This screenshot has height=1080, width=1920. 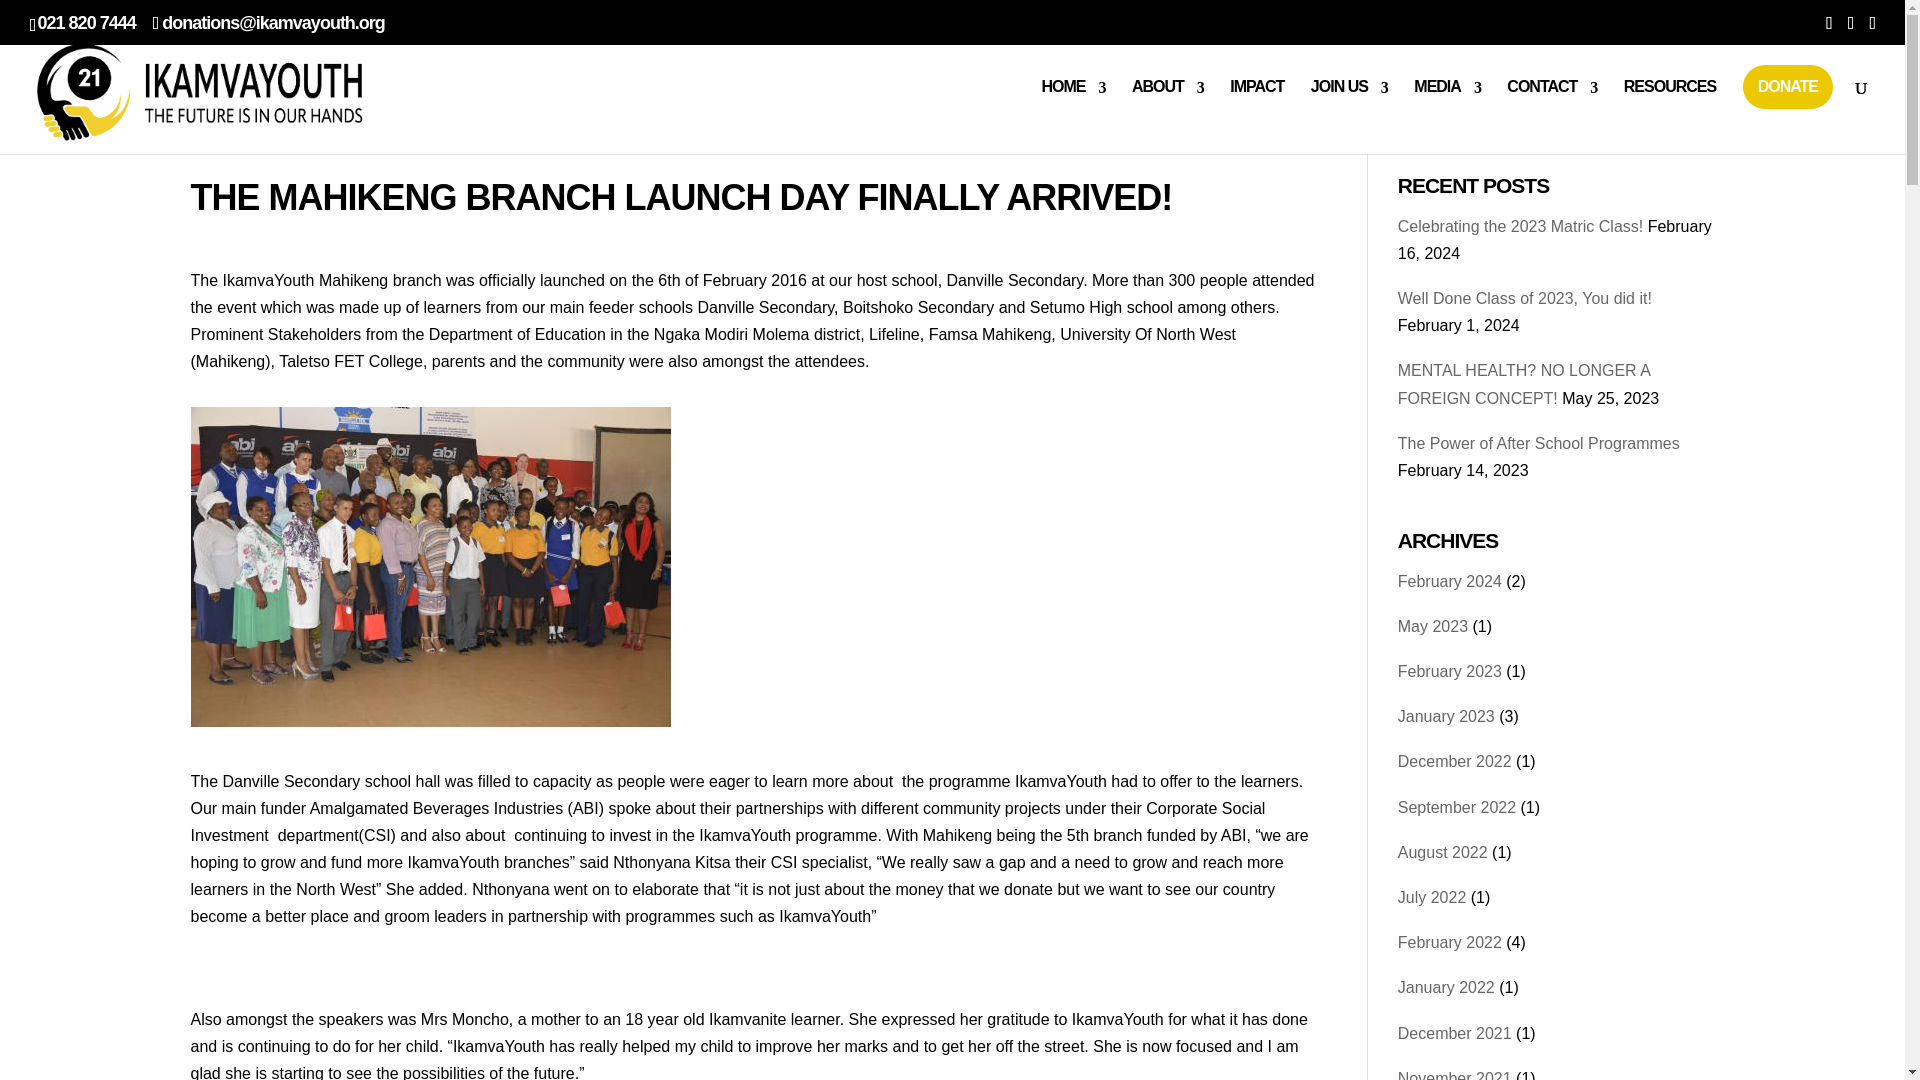 What do you see at coordinates (1524, 298) in the screenshot?
I see `Well Done Class of 2023, You did it!` at bounding box center [1524, 298].